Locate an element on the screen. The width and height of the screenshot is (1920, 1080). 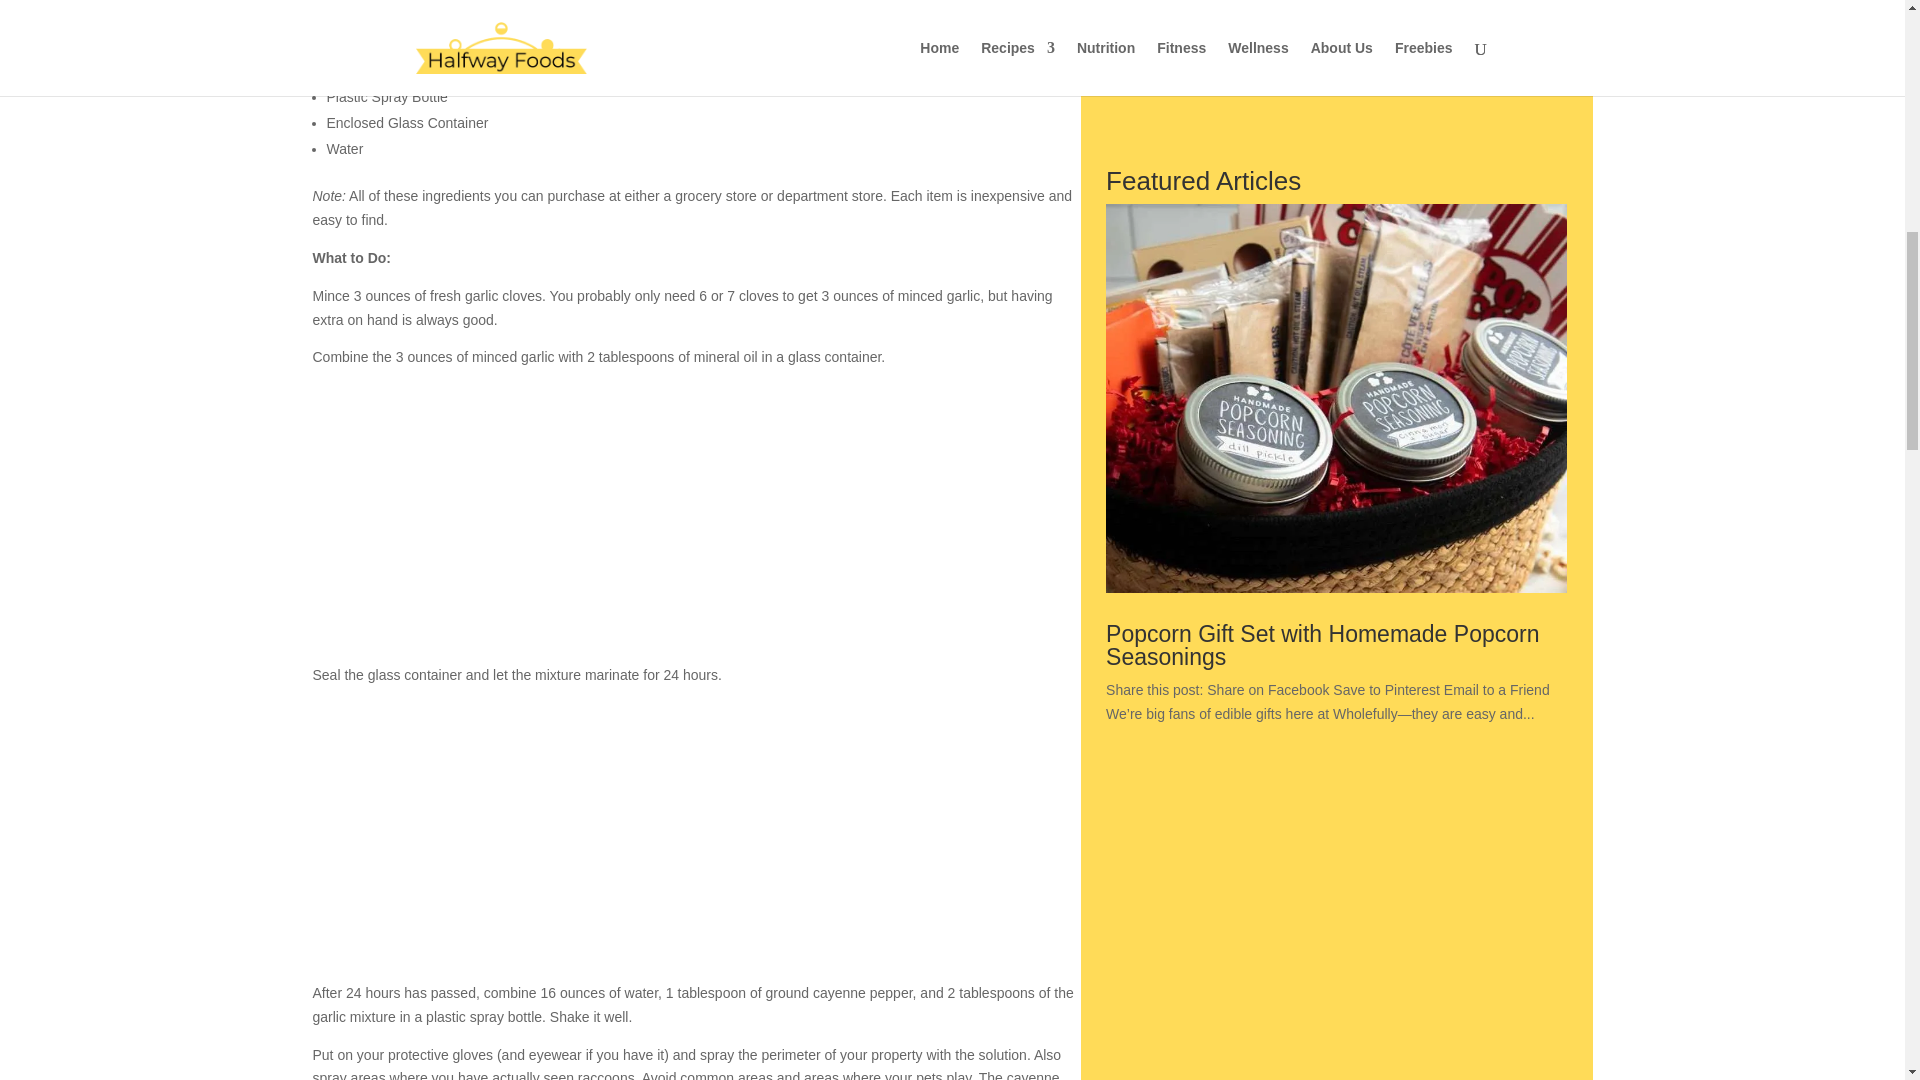
Advertisement is located at coordinates (1336, 946).